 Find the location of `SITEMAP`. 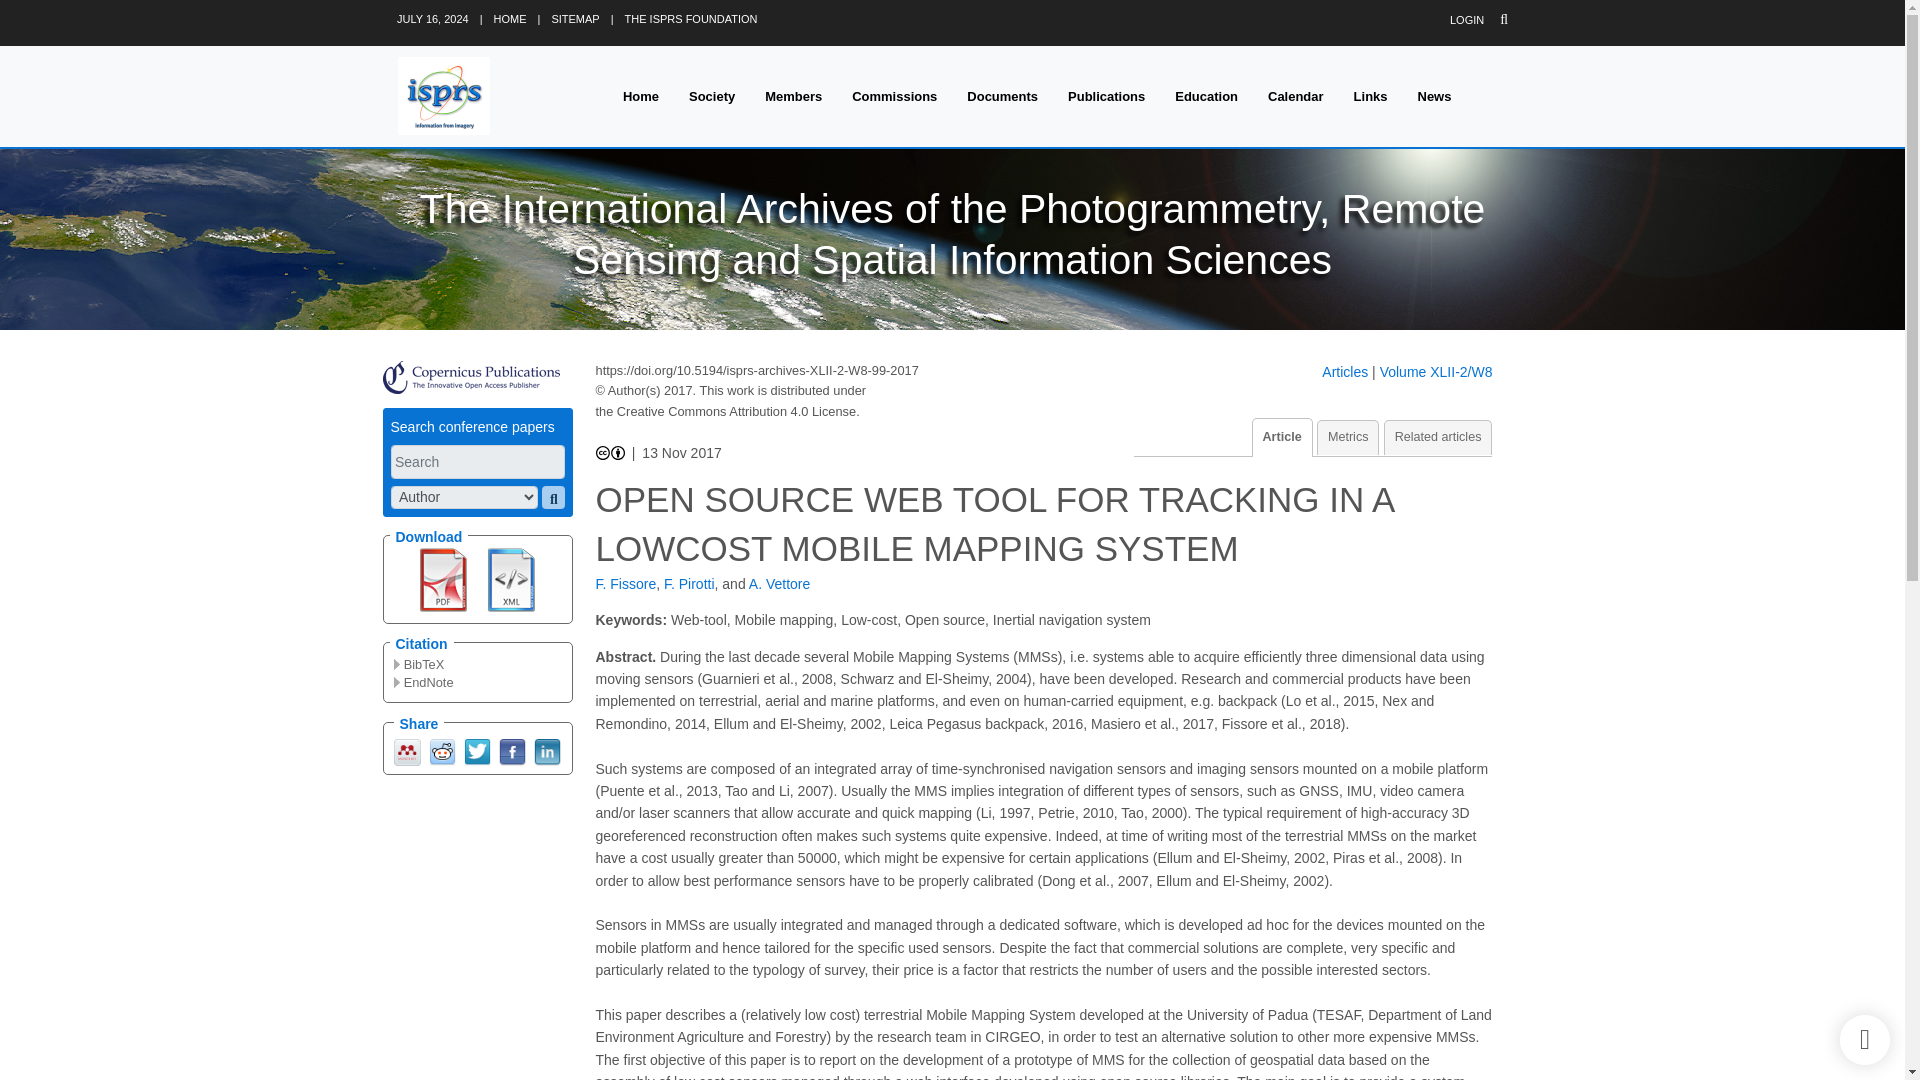

SITEMAP is located at coordinates (575, 18).